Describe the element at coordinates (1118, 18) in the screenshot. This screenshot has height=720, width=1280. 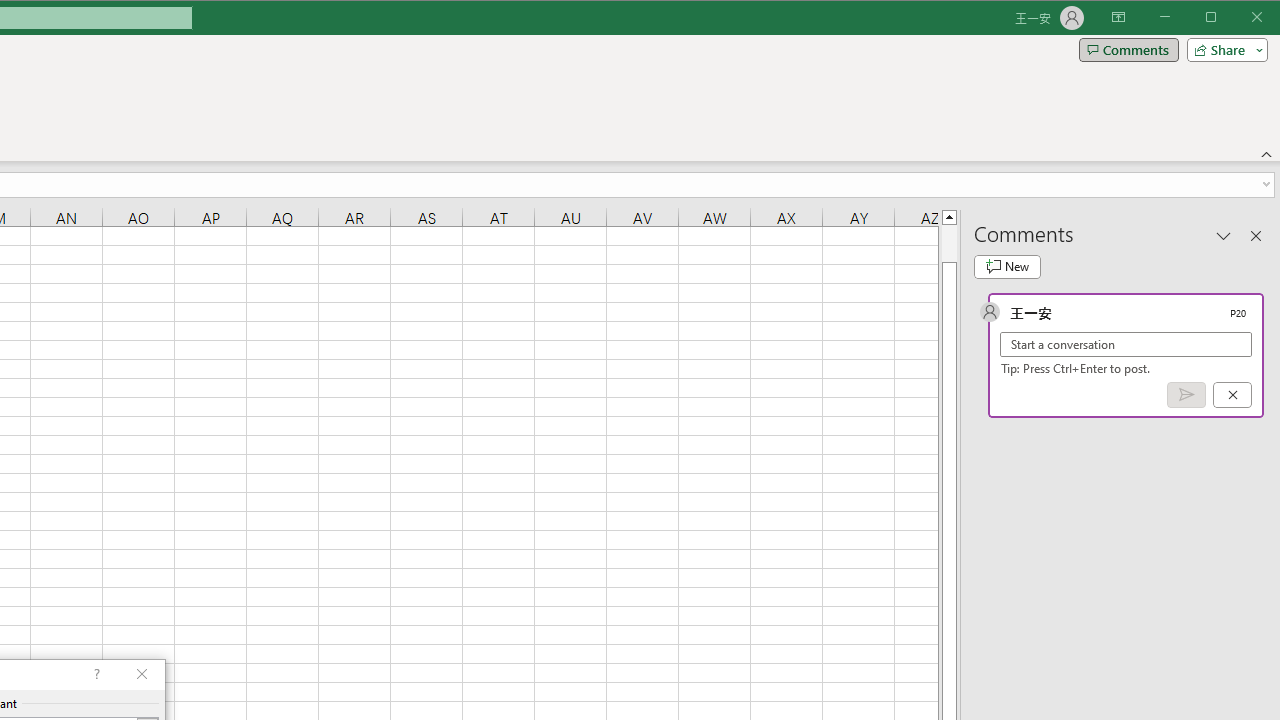
I see `Ribbon Display Options` at that location.